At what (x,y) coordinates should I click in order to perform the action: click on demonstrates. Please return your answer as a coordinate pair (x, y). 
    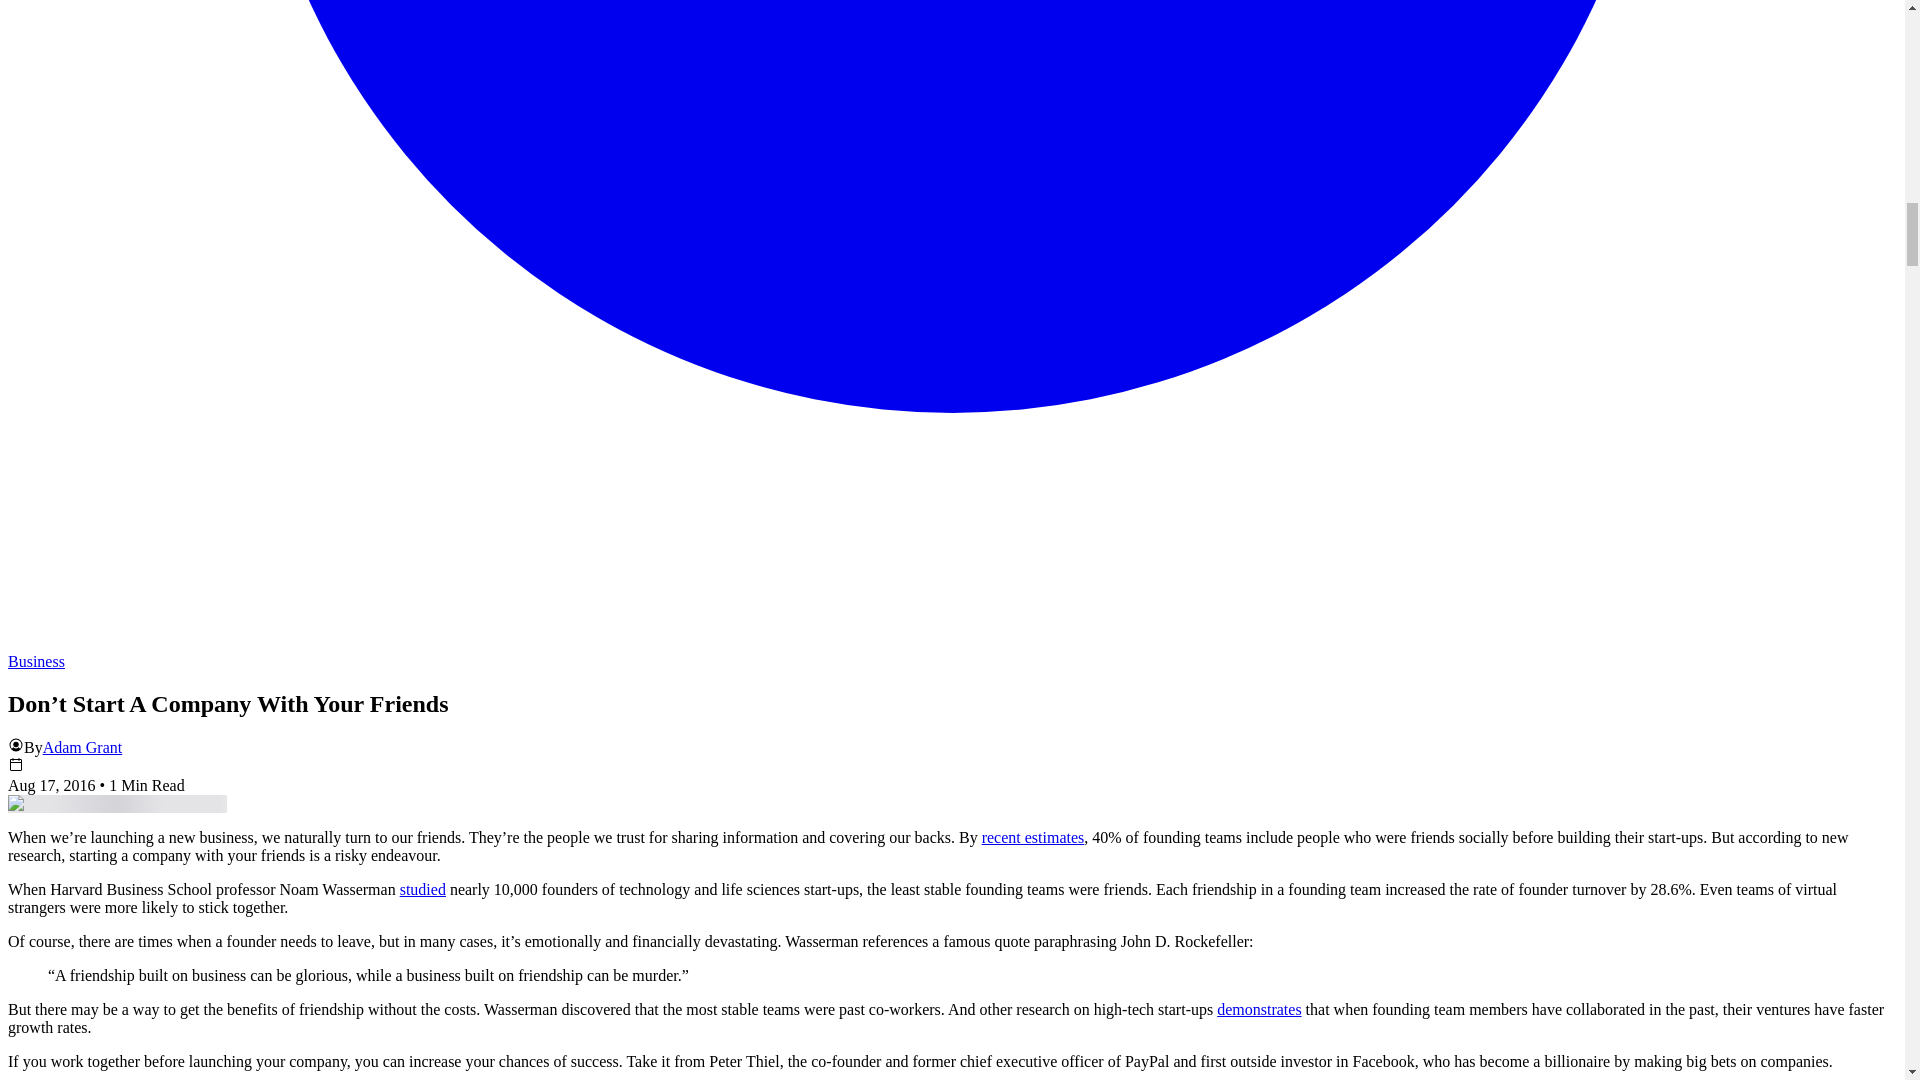
    Looking at the image, I should click on (1259, 1010).